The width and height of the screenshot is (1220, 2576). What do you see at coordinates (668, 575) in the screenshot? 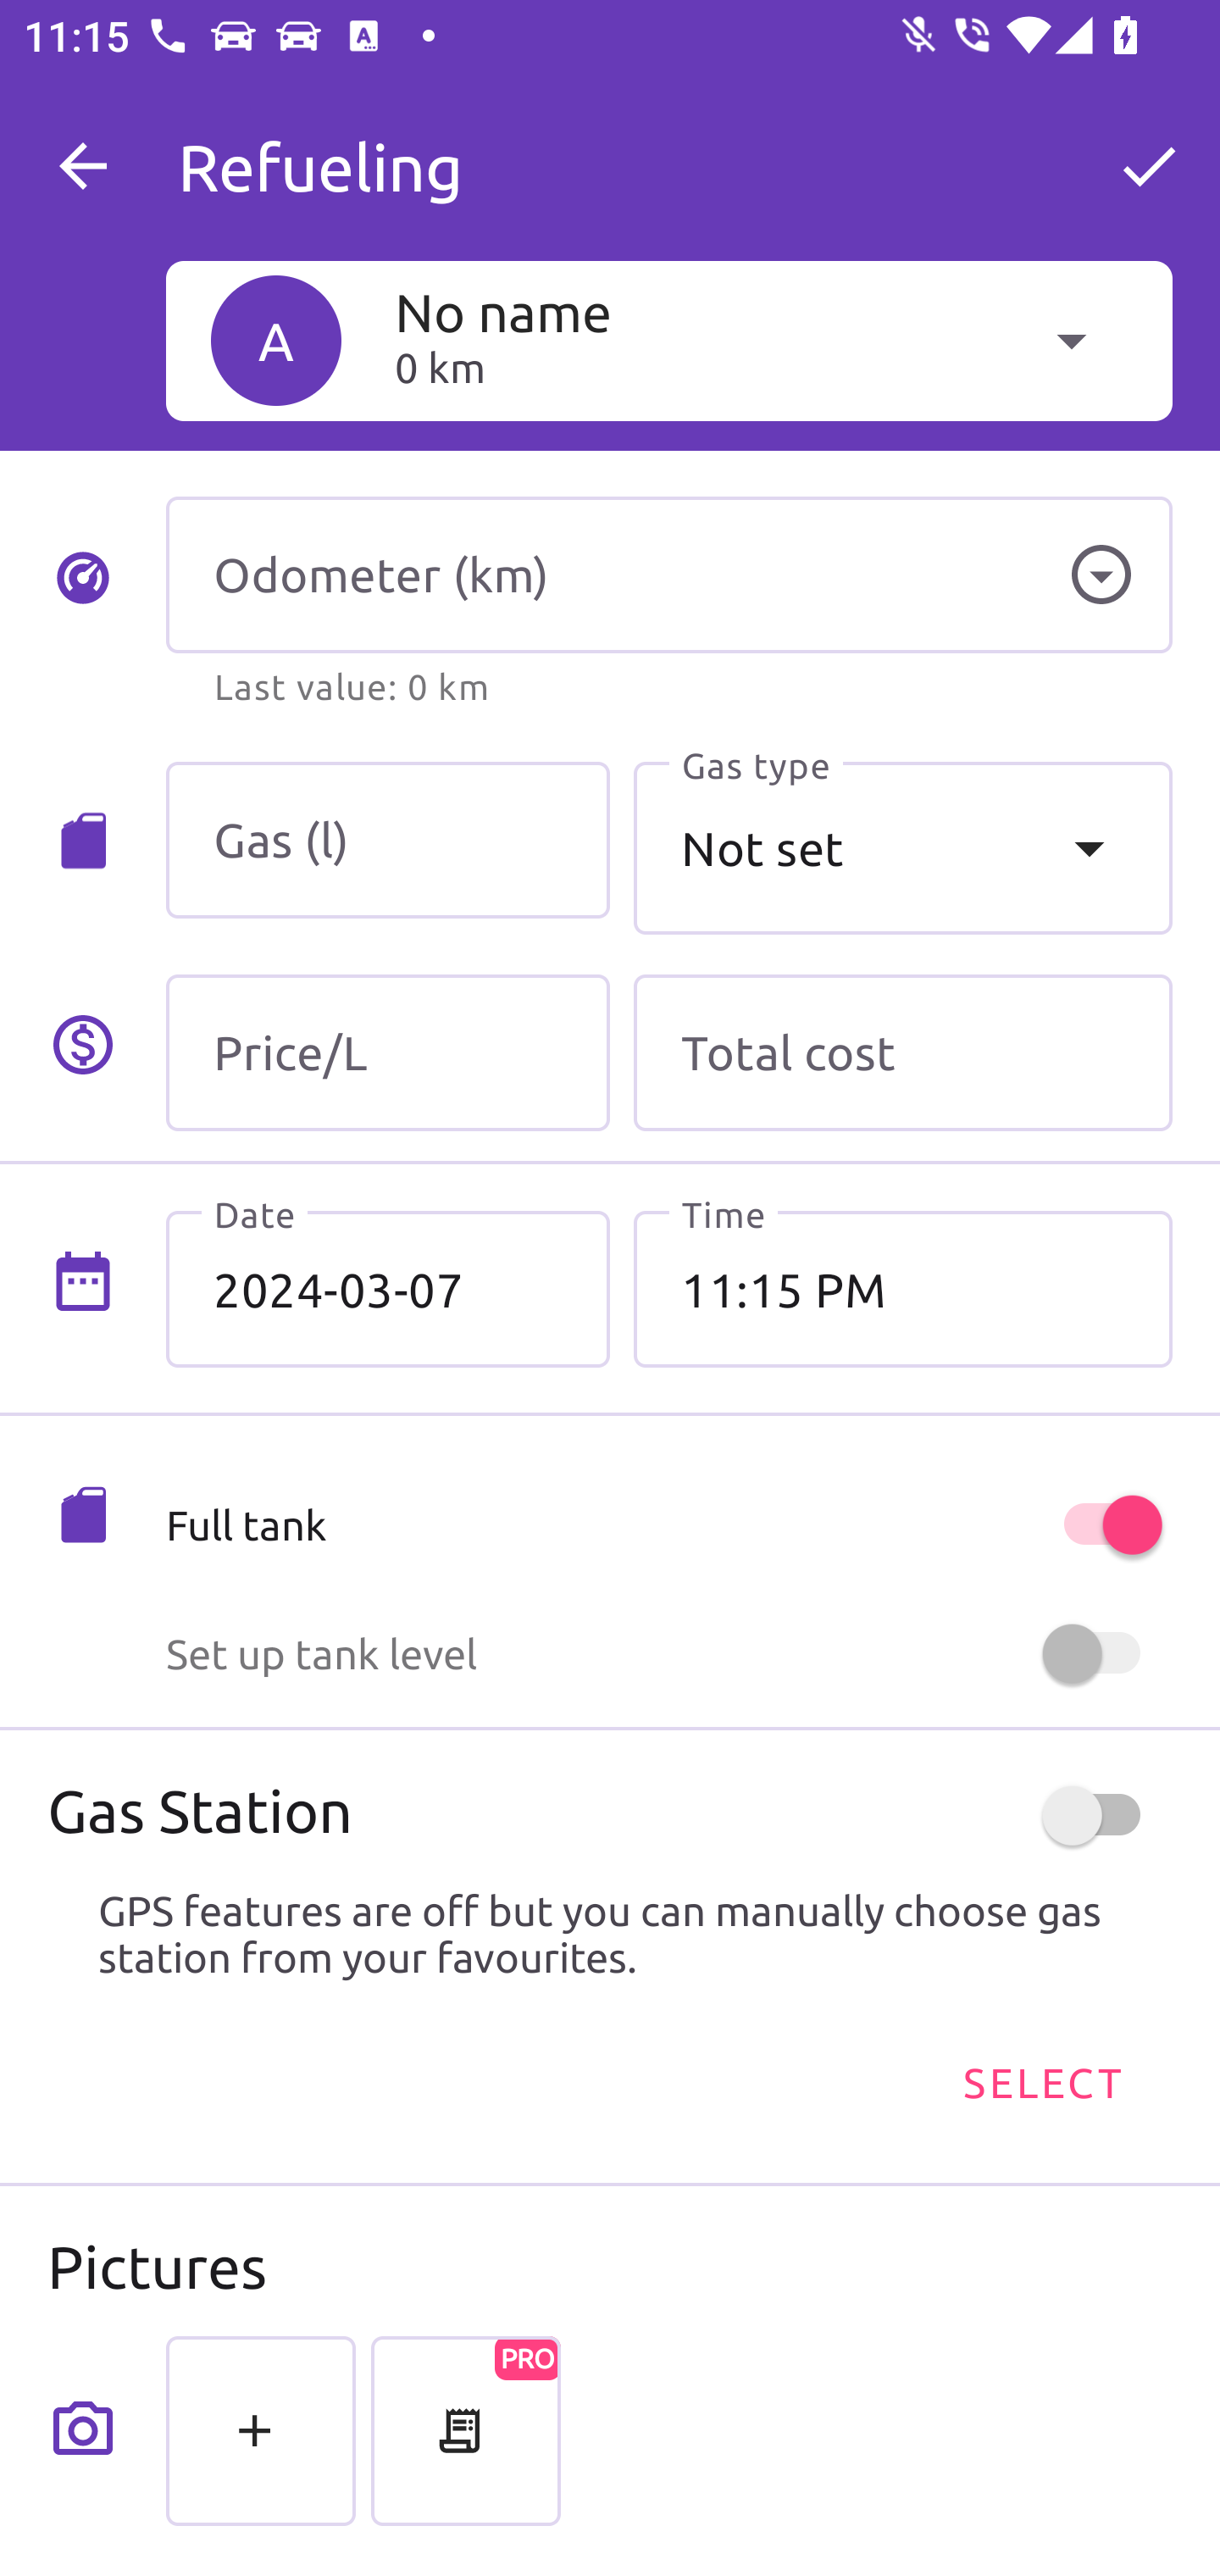
I see `Odometer (km)` at bounding box center [668, 575].